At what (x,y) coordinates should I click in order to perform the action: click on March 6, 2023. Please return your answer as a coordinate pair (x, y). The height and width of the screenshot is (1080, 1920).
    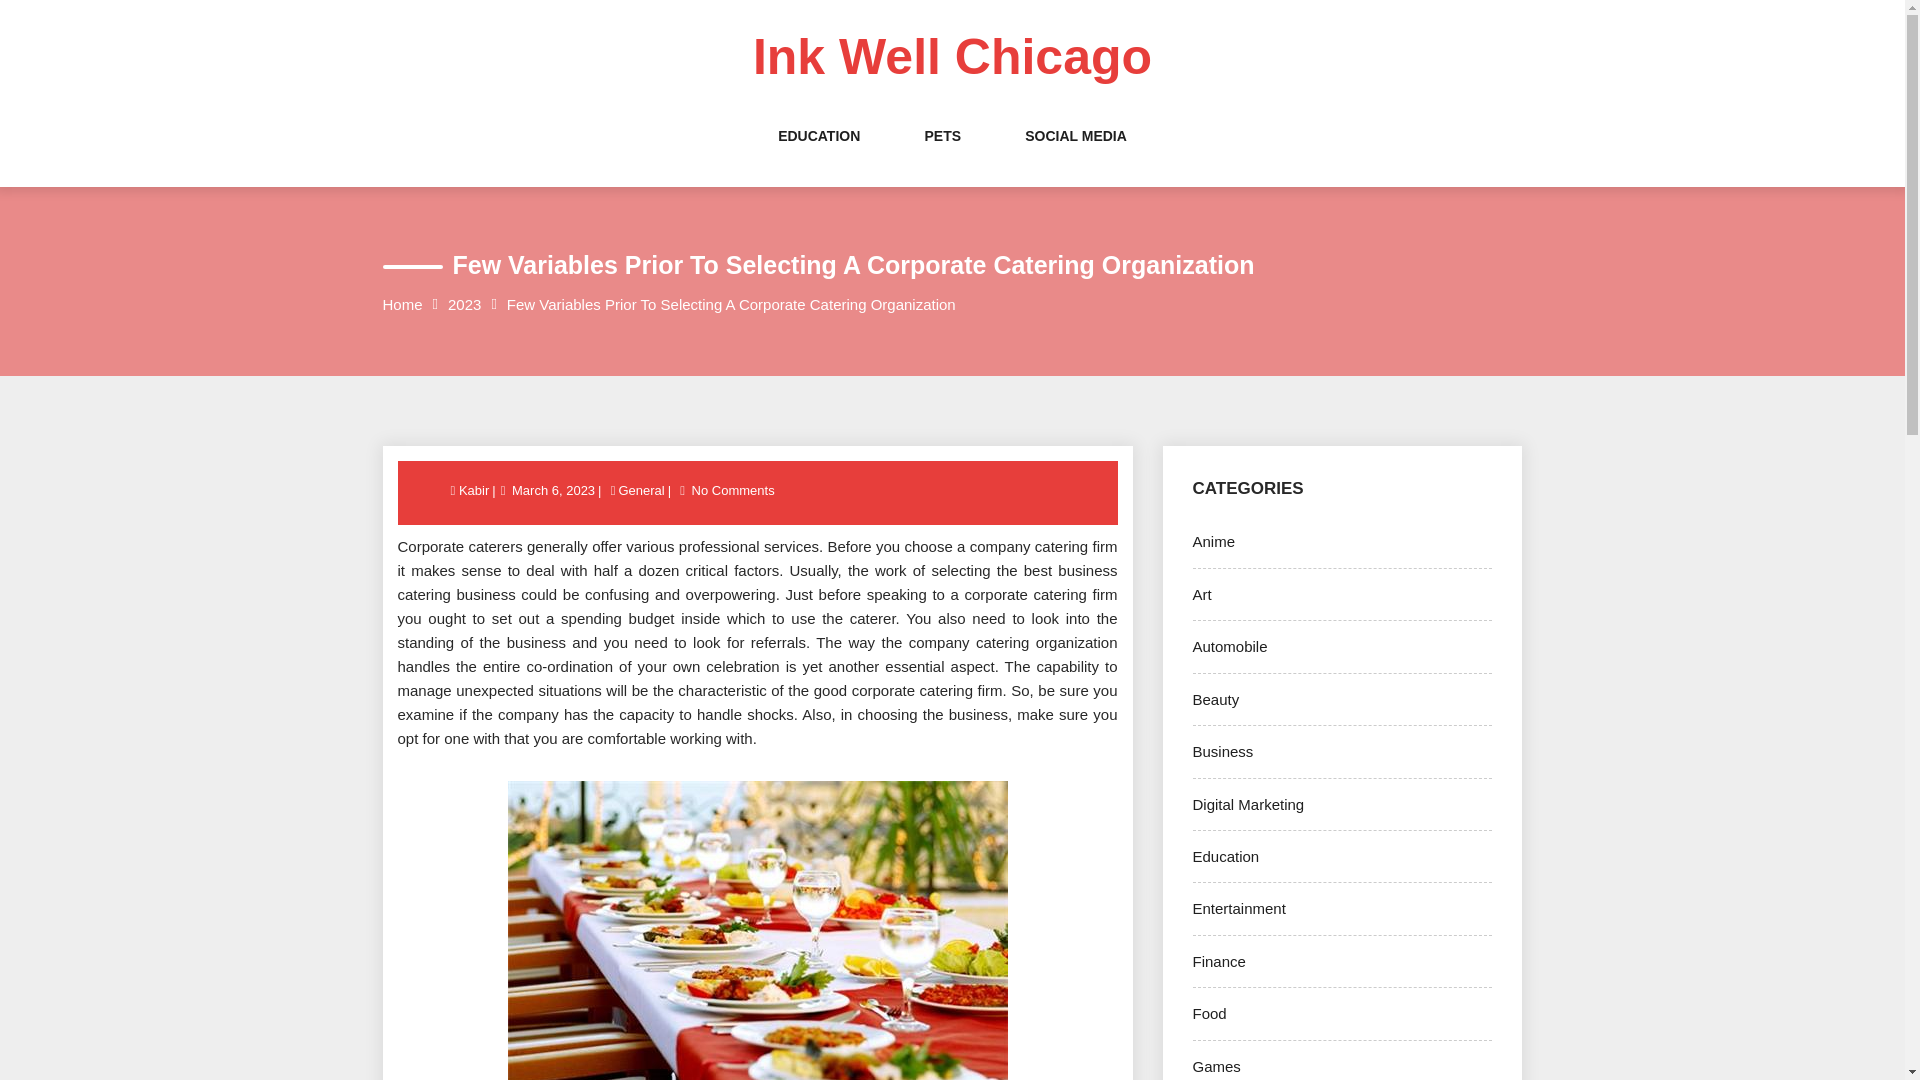
    Looking at the image, I should click on (552, 490).